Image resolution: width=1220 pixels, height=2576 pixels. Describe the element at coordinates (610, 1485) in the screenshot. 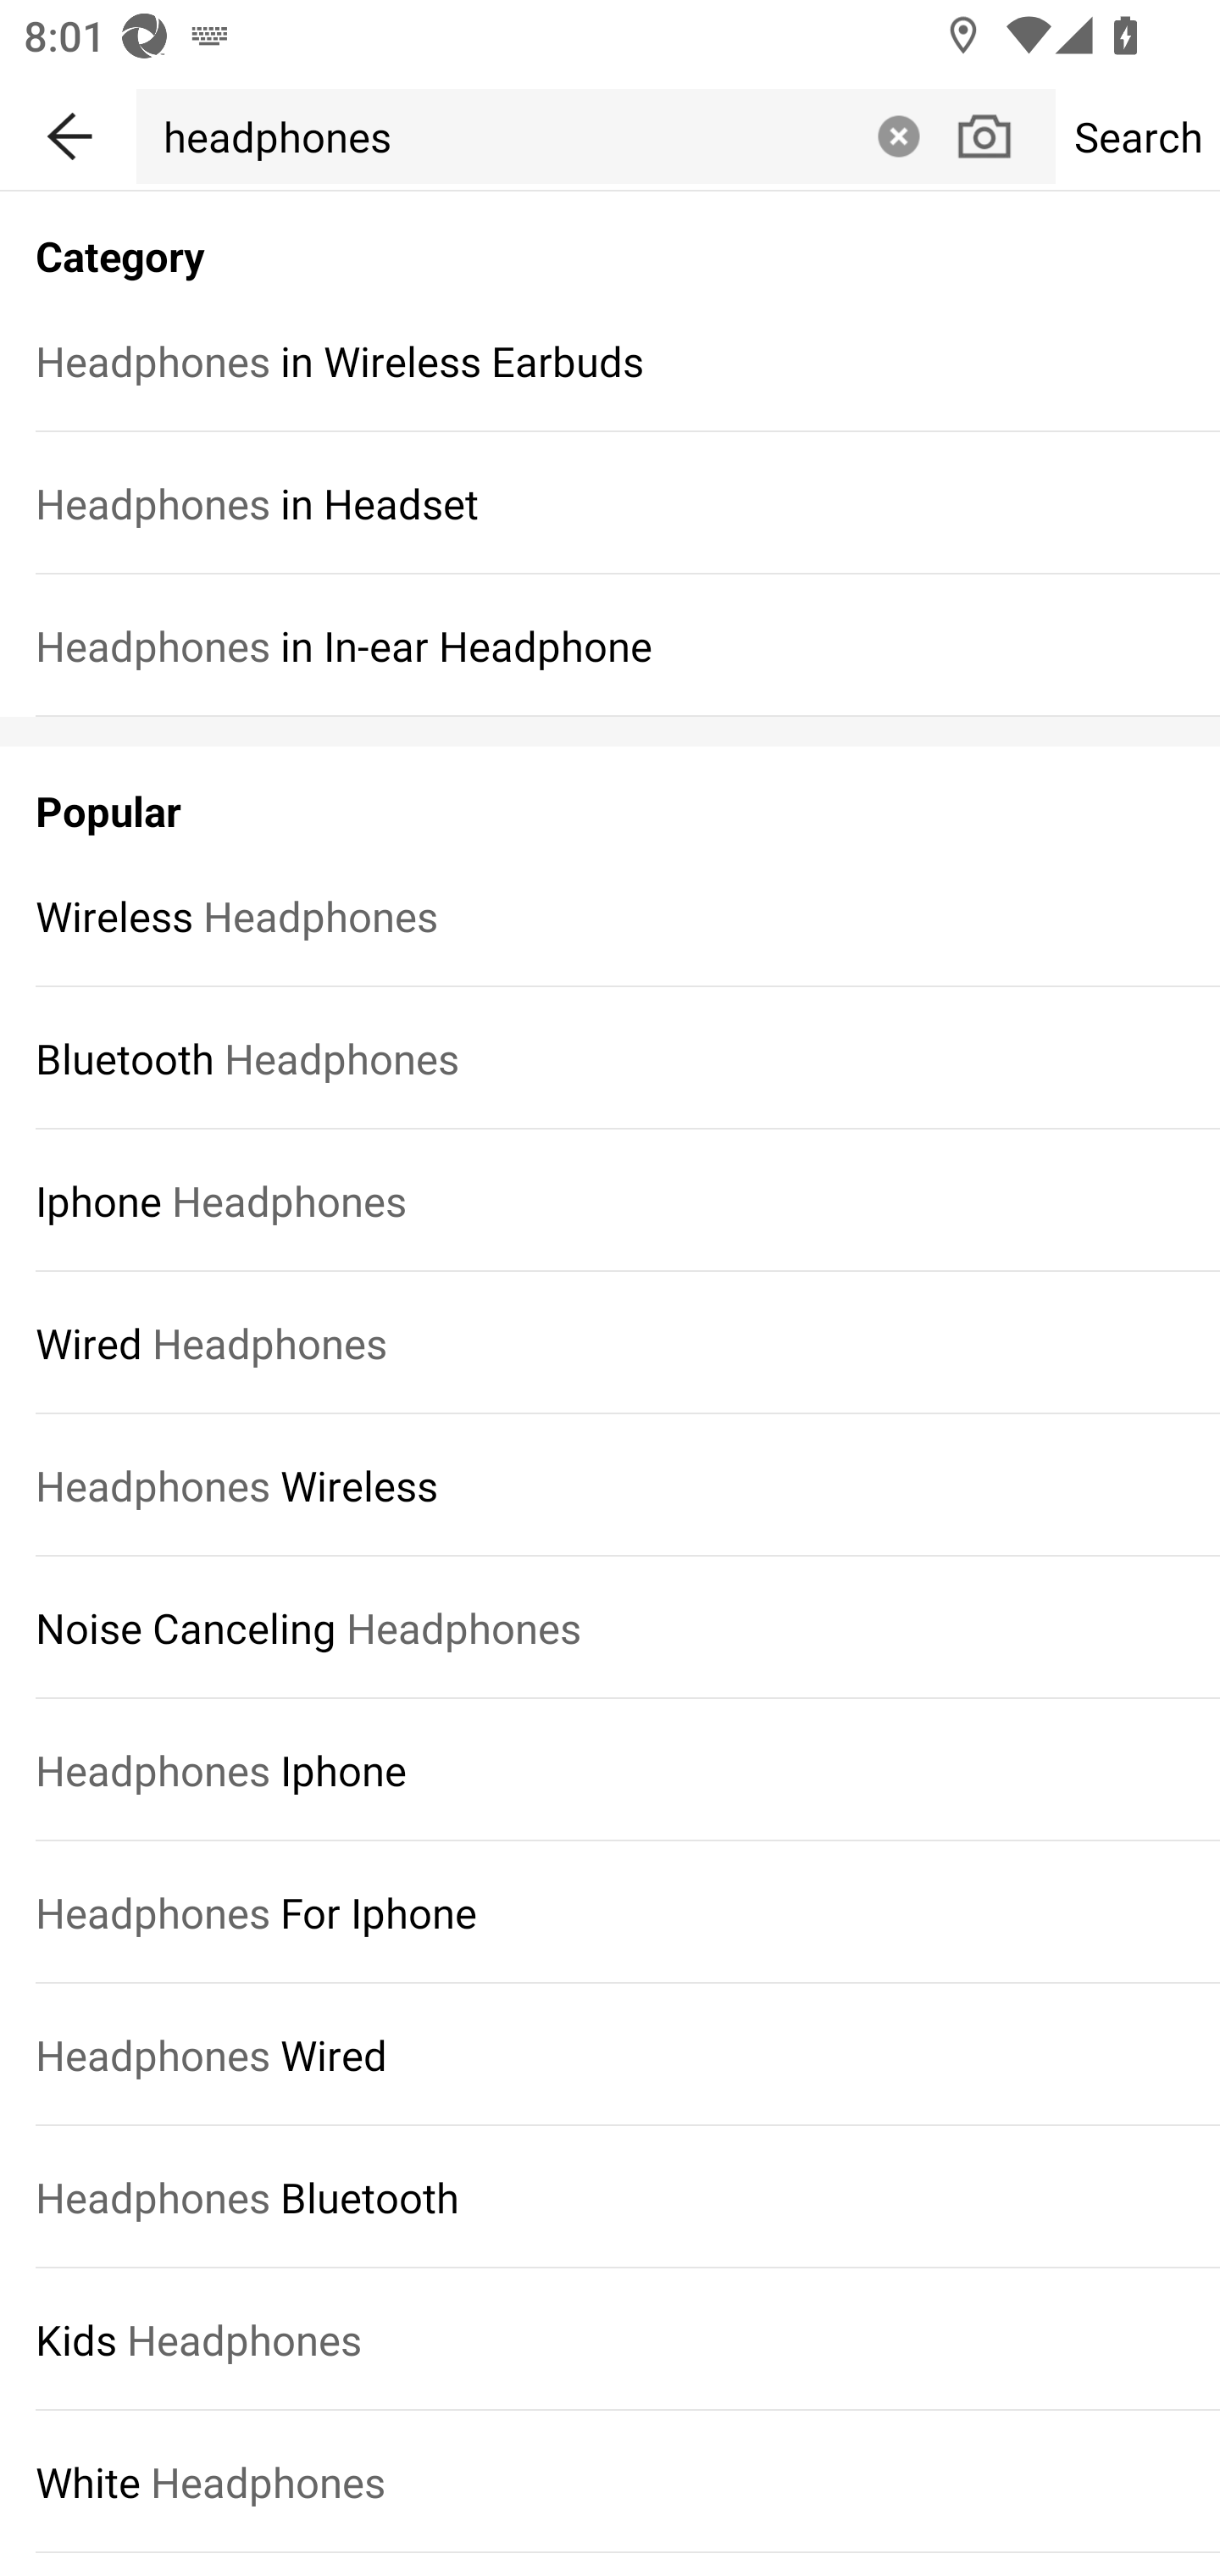

I see `Headphones Wireless` at that location.